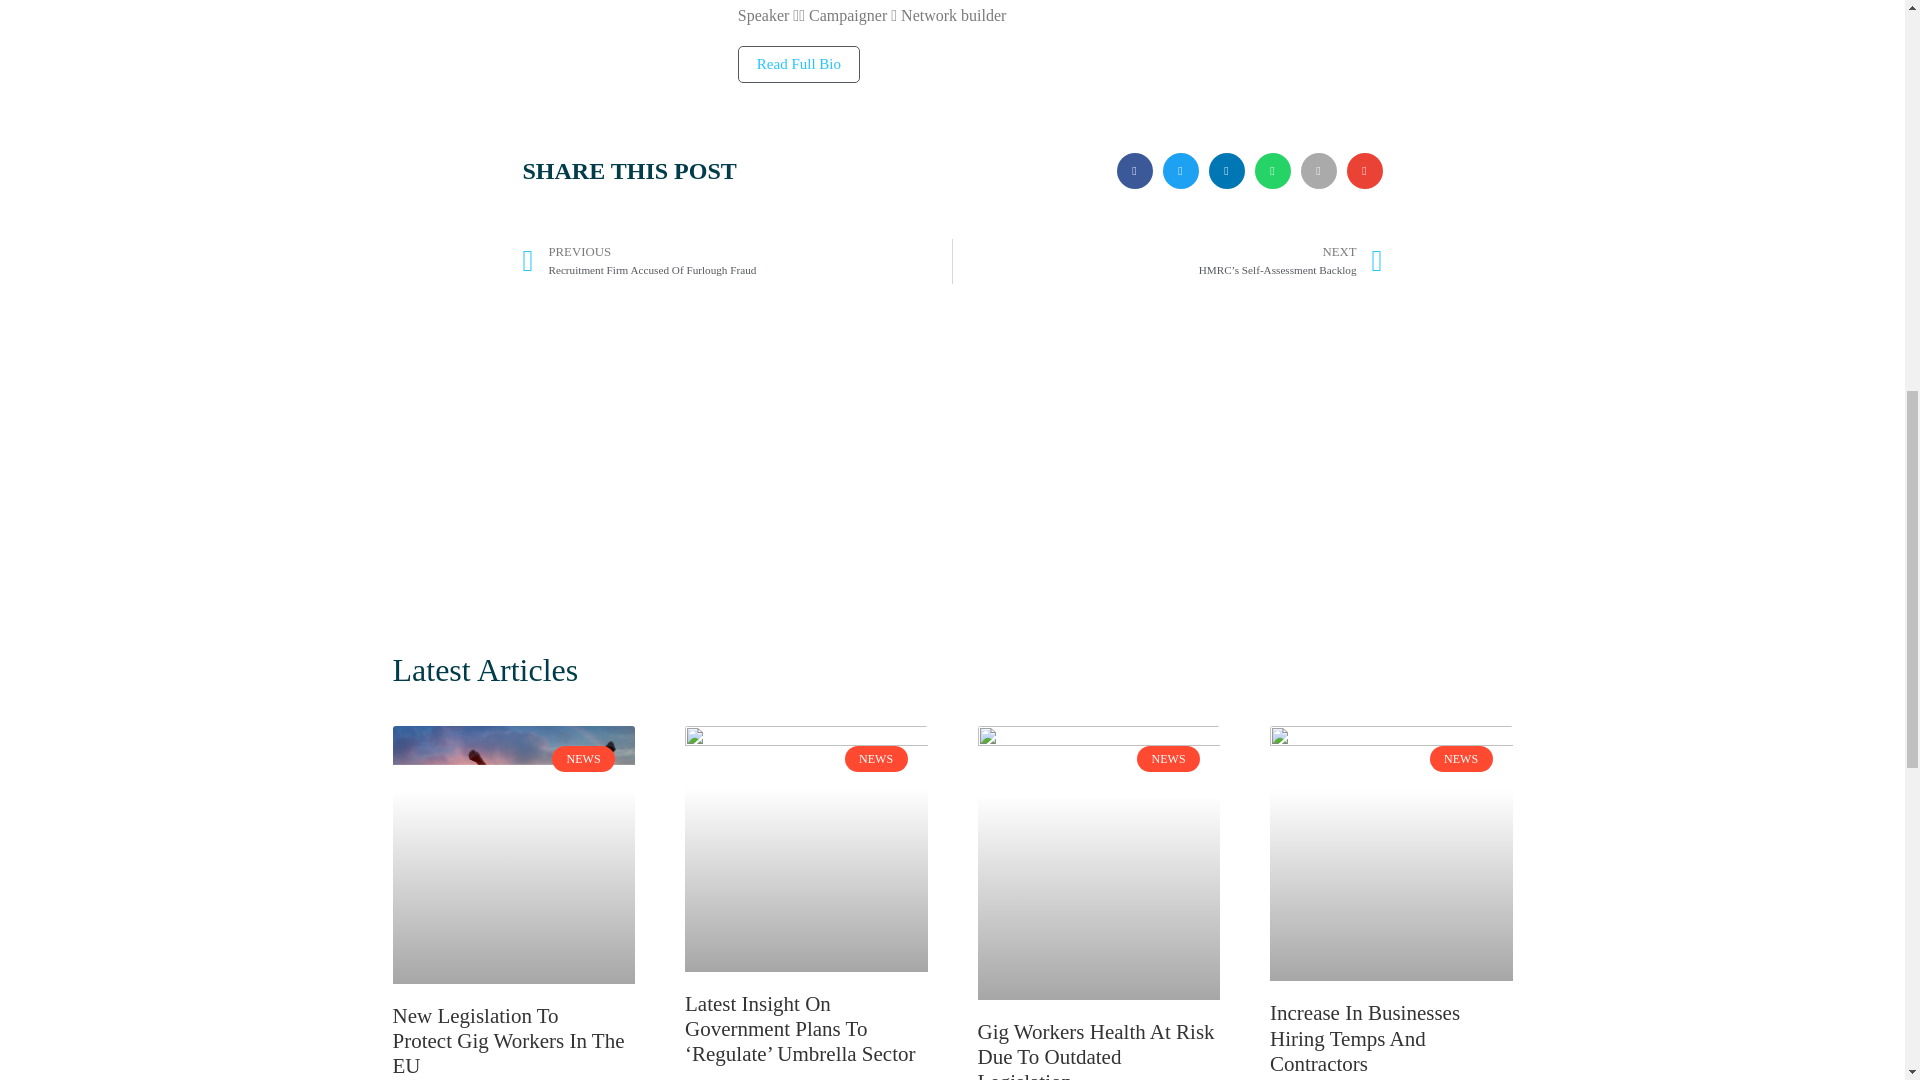 The image size is (1920, 1080). What do you see at coordinates (1364, 1038) in the screenshot?
I see `Increase In Businesses Hiring Temps And Contractors` at bounding box center [1364, 1038].